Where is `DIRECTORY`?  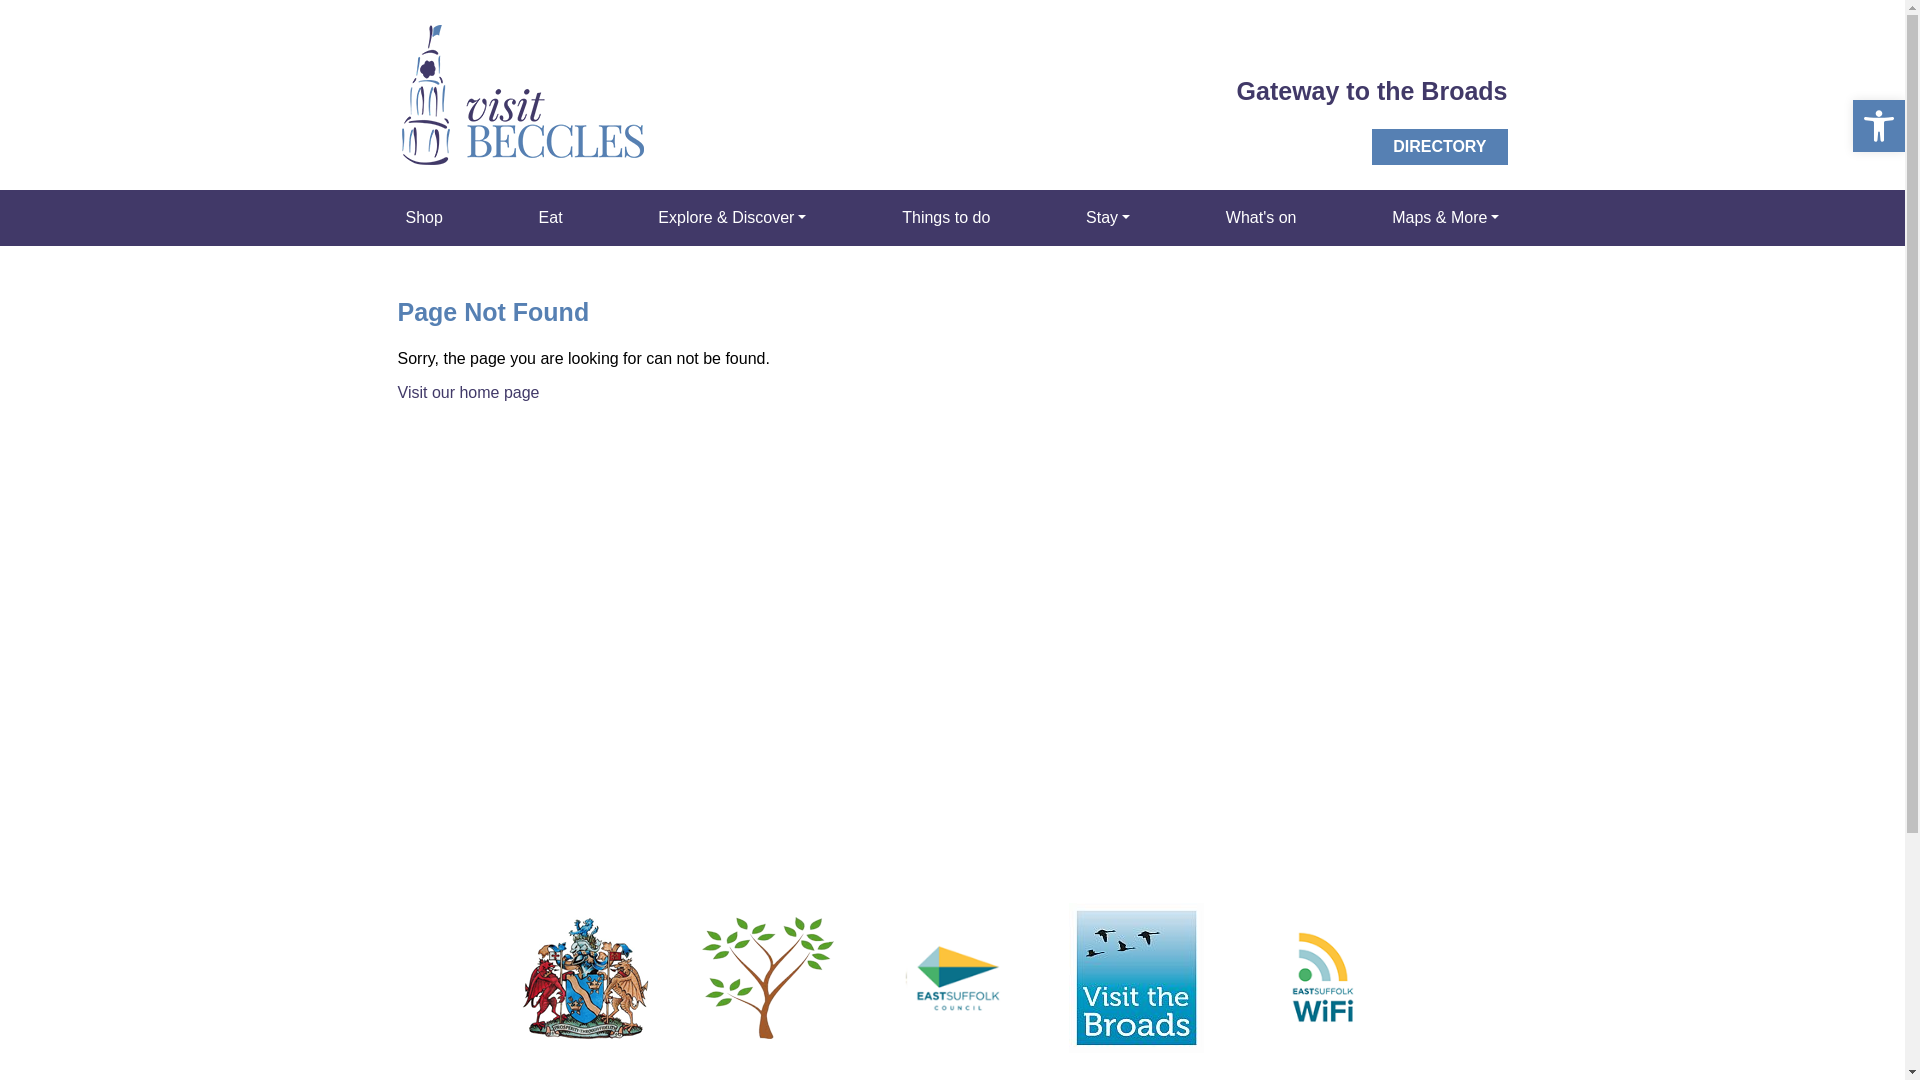
DIRECTORY is located at coordinates (1440, 146).